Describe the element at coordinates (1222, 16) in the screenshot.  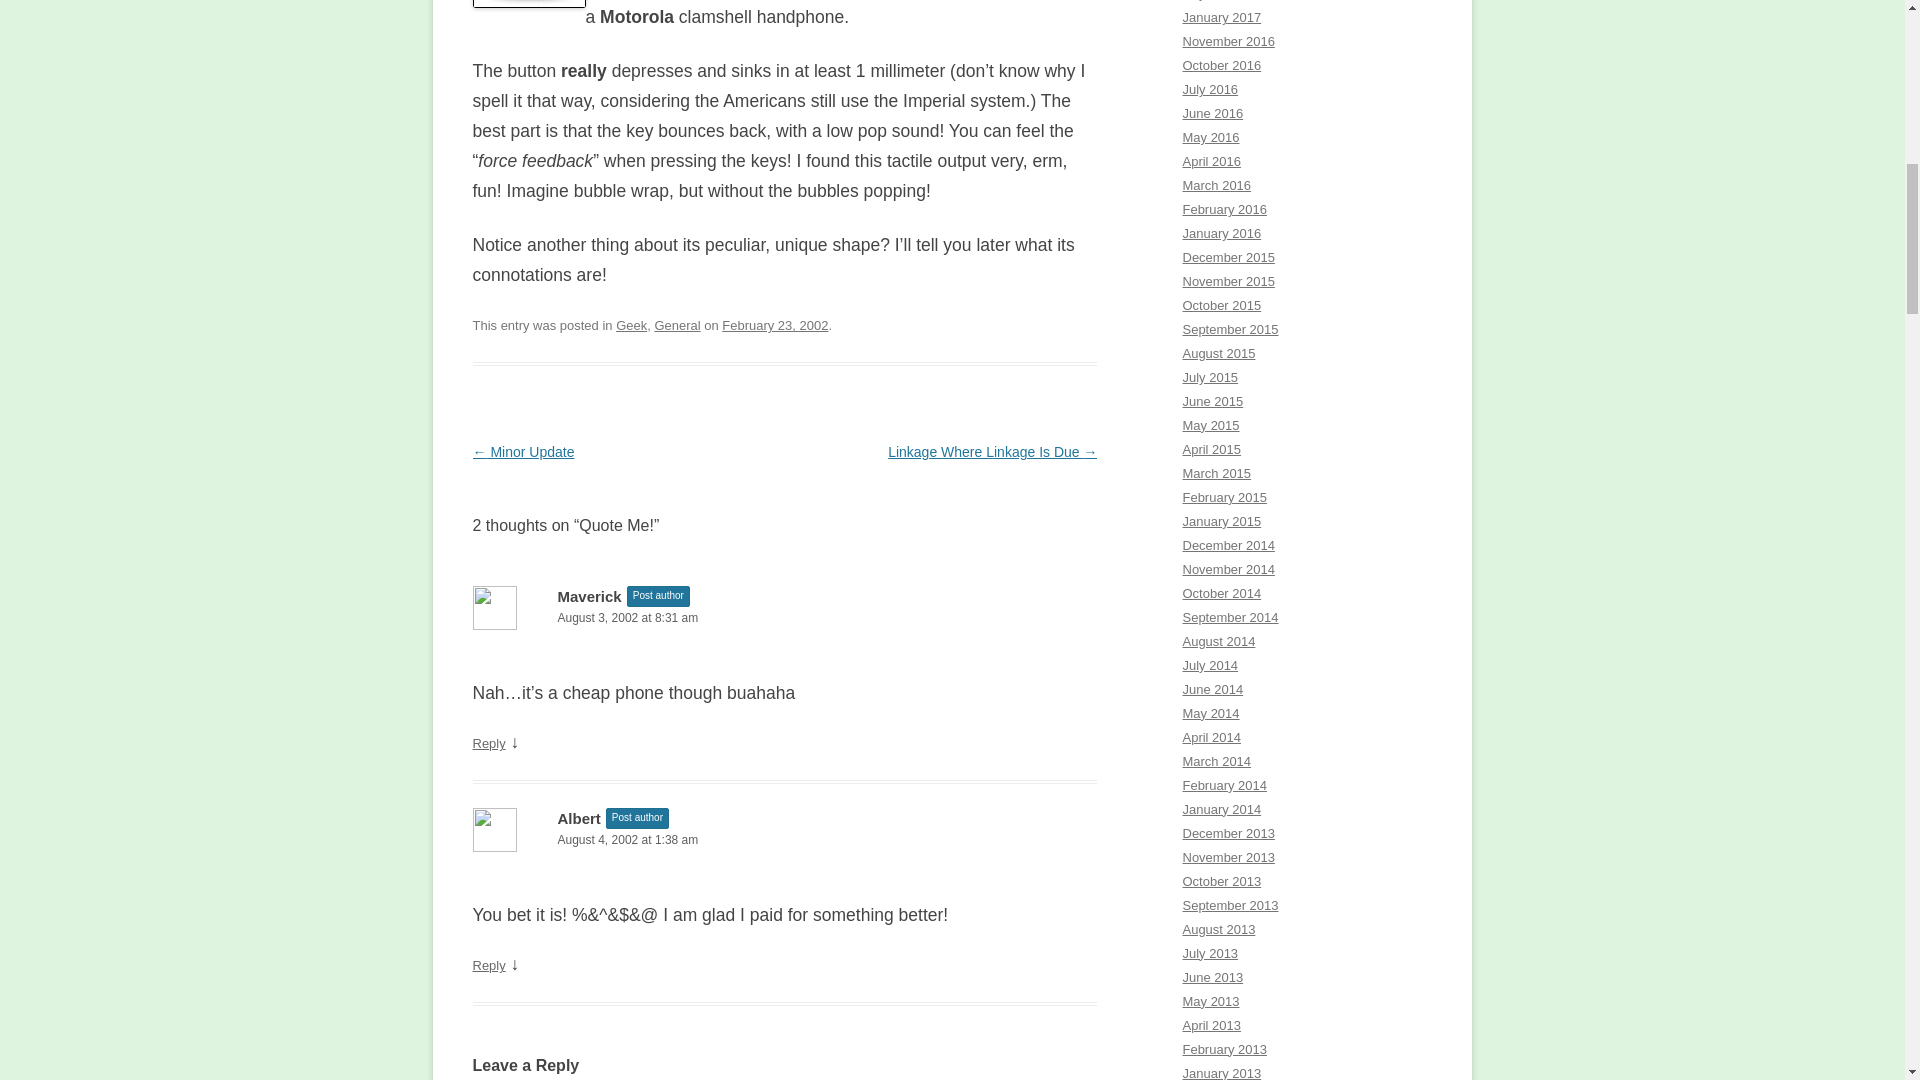
I see `January 2017` at that location.